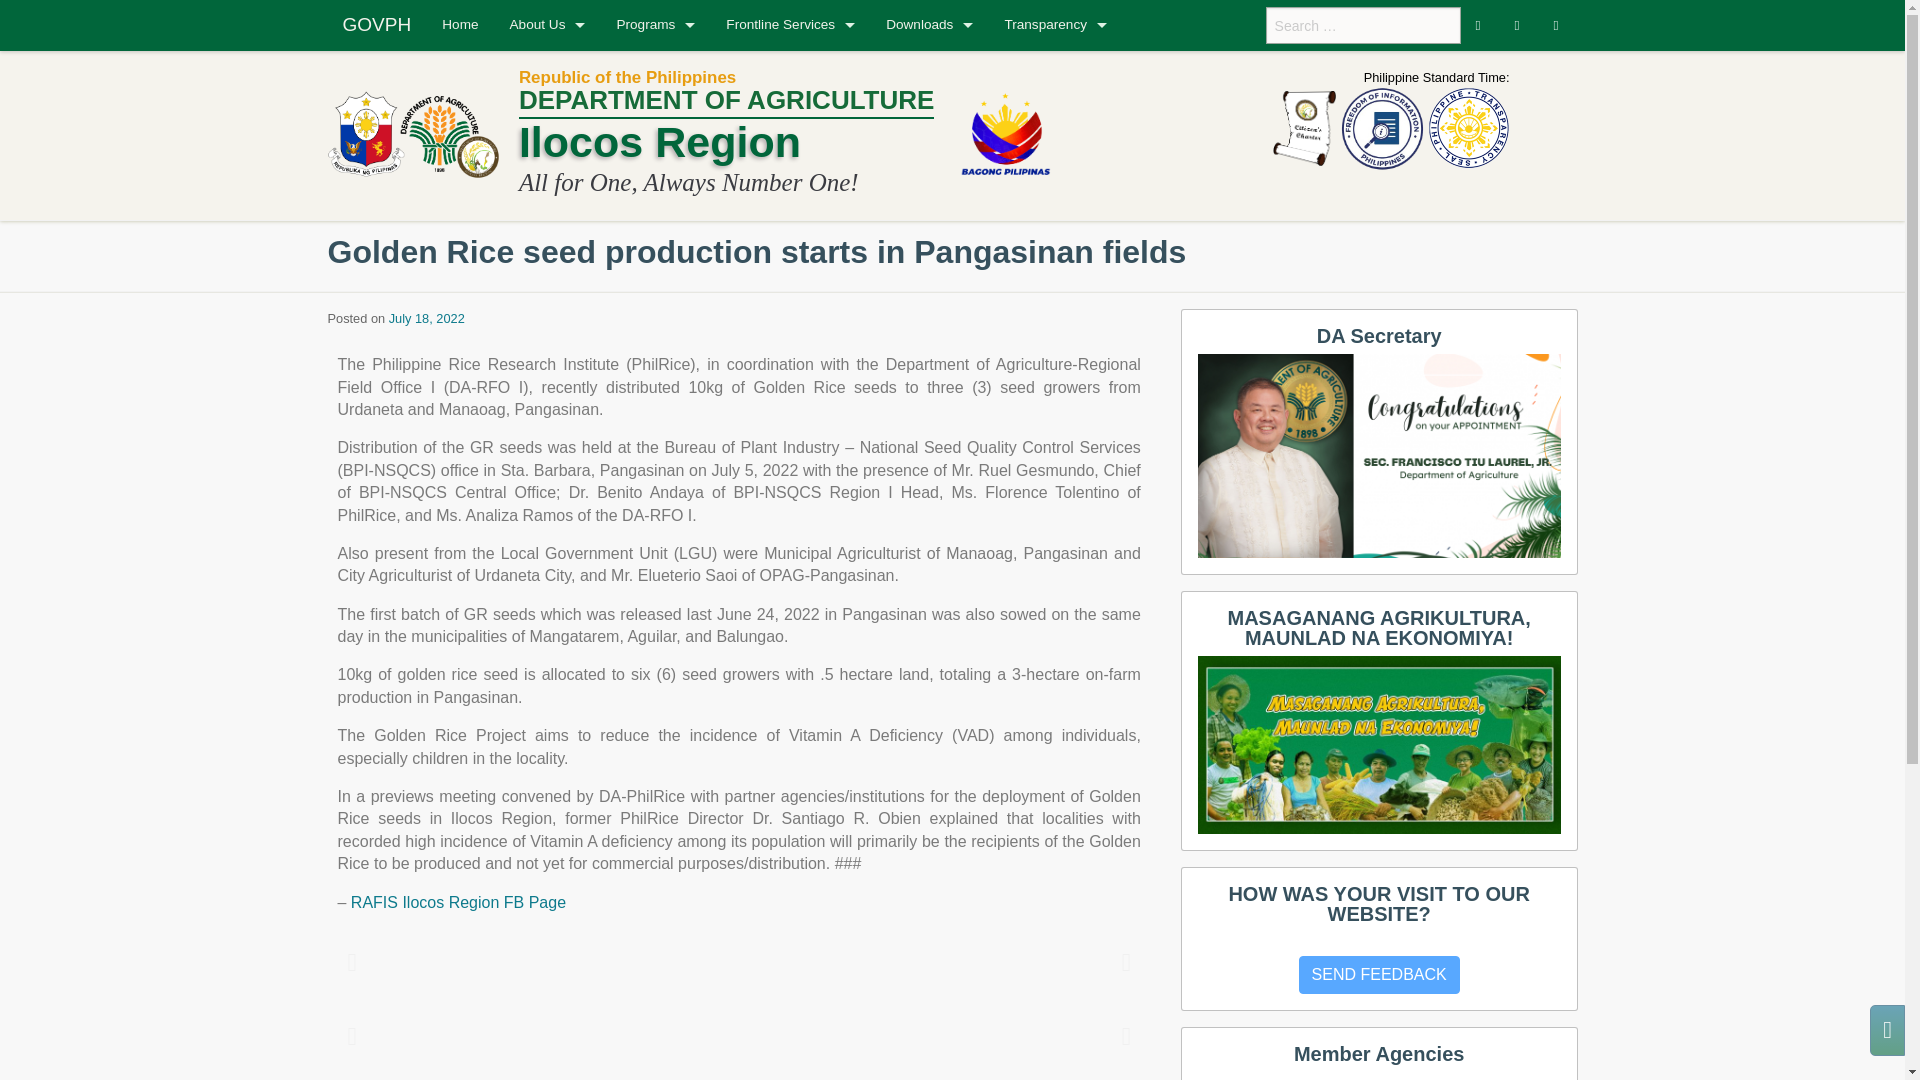 The image size is (1920, 1080). What do you see at coordinates (1379, 744) in the screenshot?
I see `TRANSFORMING PHILIPPINE AGRICULTURE` at bounding box center [1379, 744].